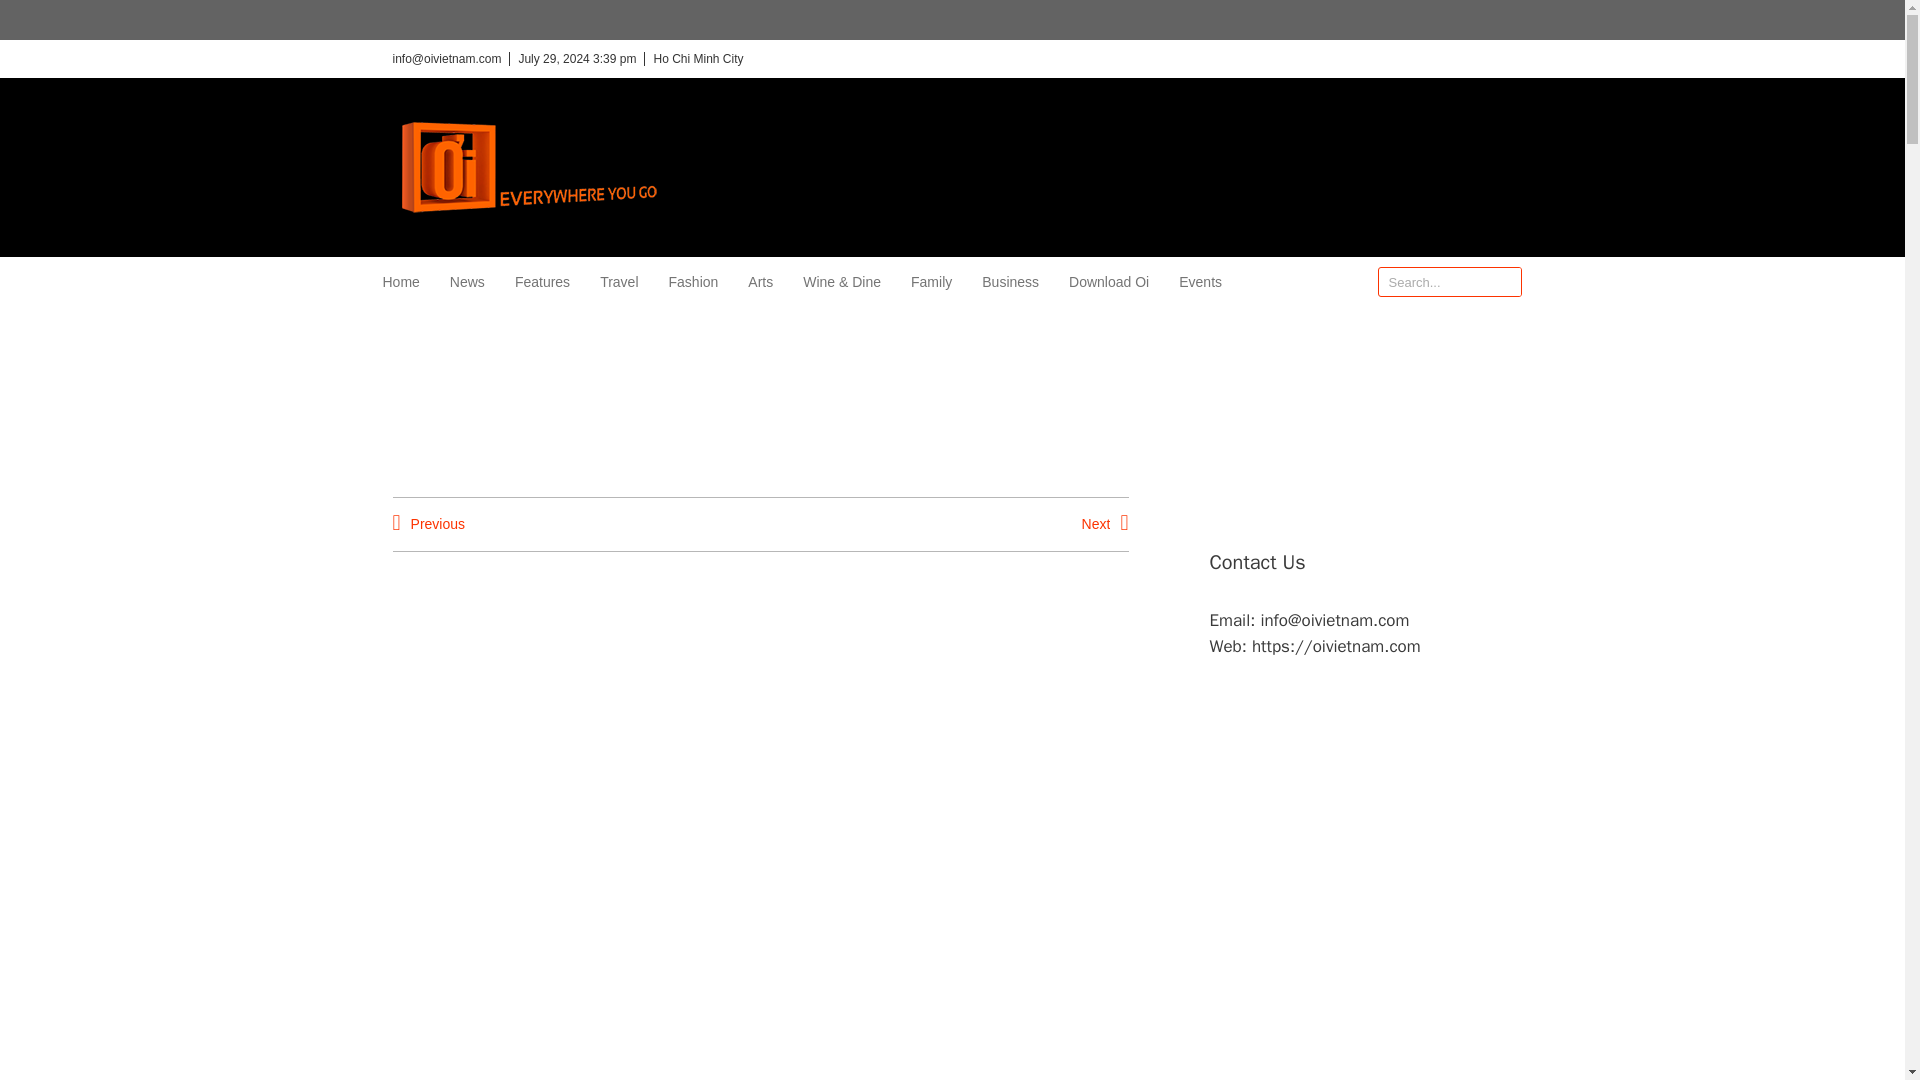 The height and width of the screenshot is (1080, 1920). Describe the element at coordinates (542, 282) in the screenshot. I see `Features` at that location.